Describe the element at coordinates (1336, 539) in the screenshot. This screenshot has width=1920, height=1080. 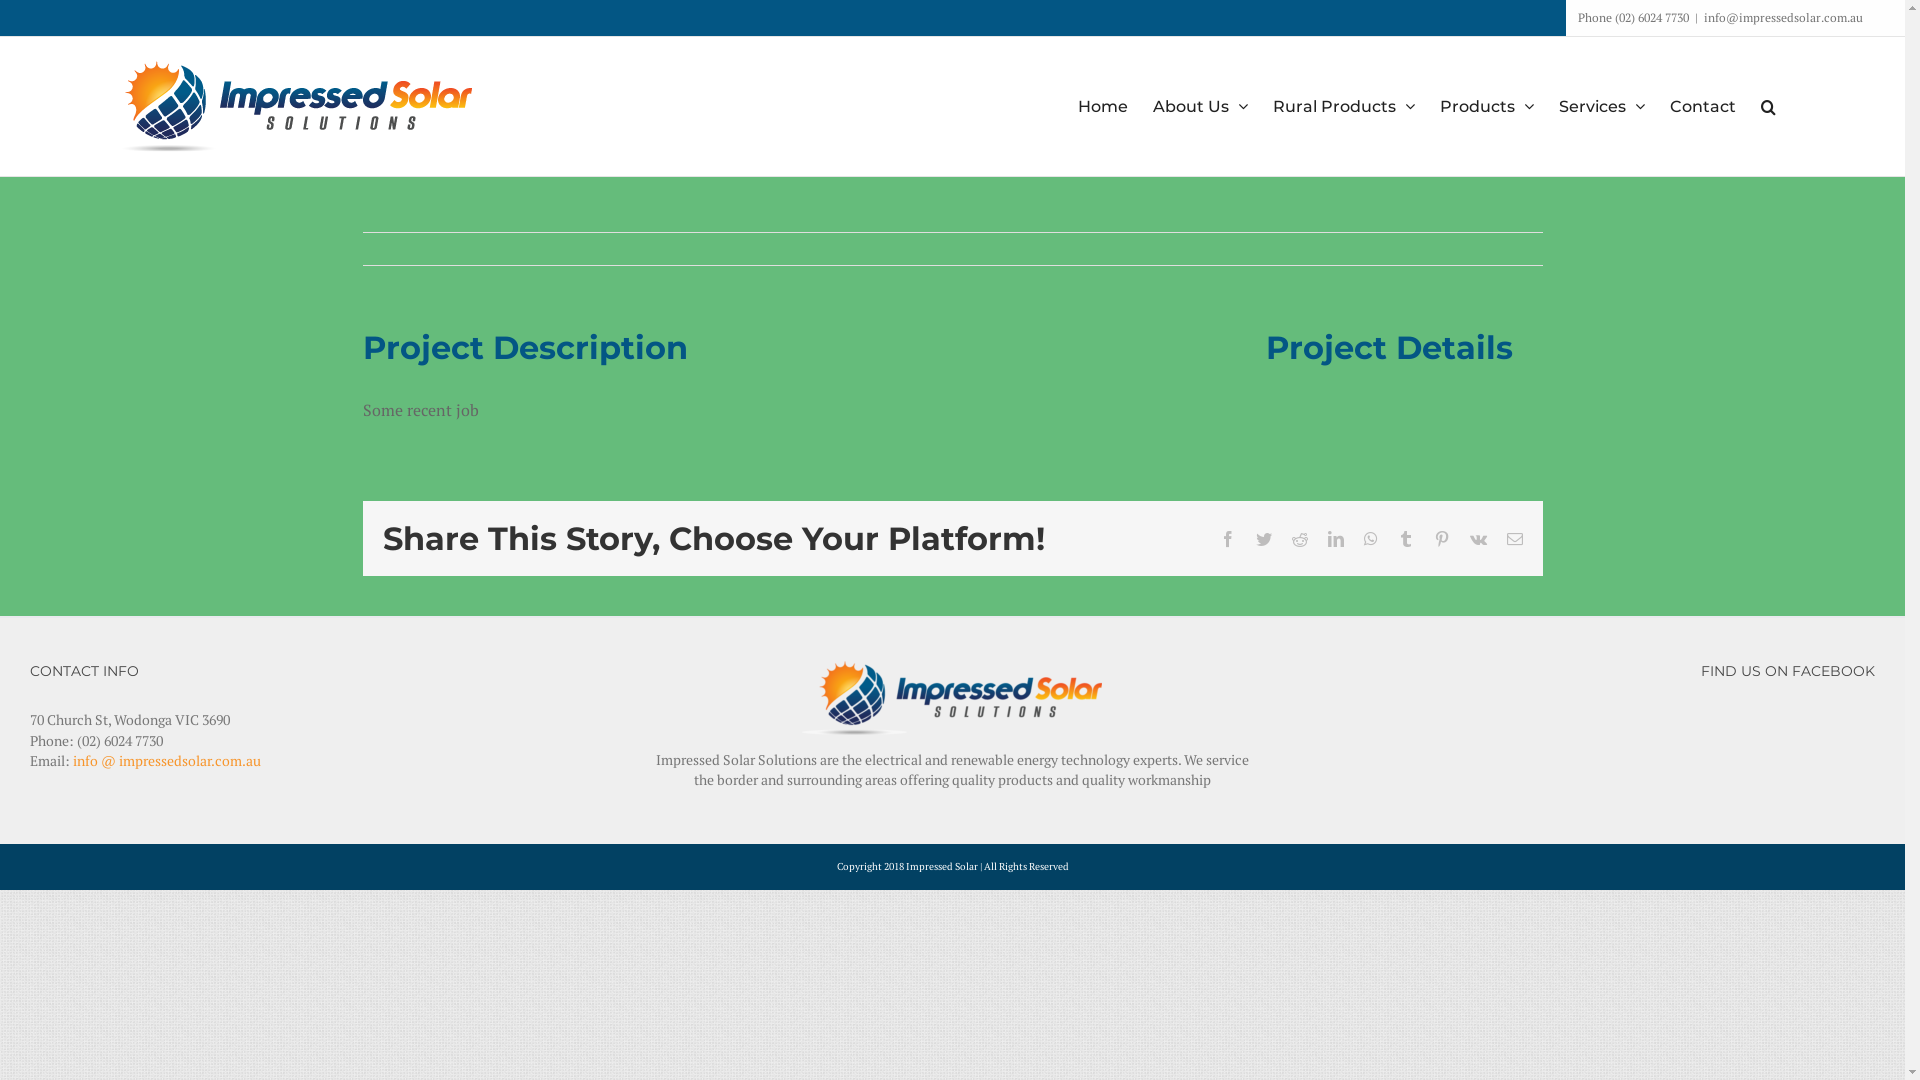
I see `LinkedIn` at that location.